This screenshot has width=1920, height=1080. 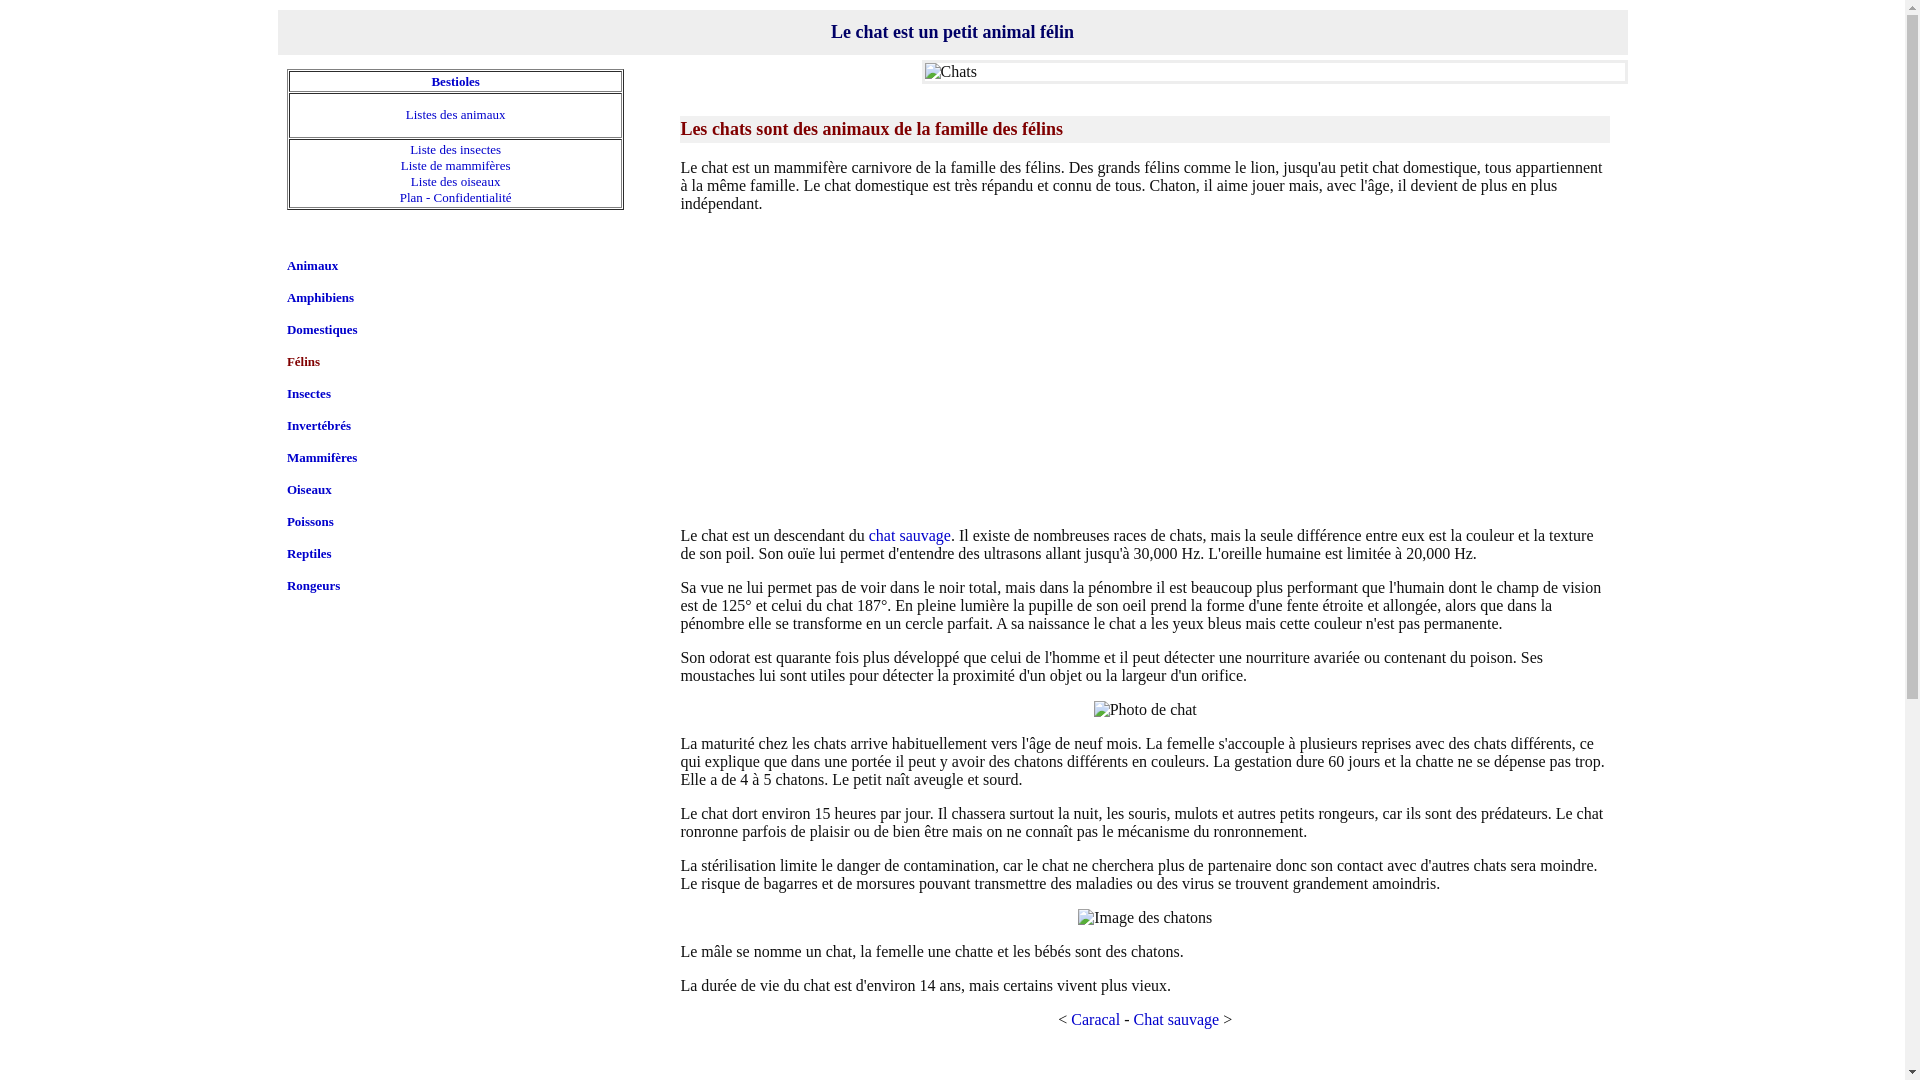 I want to click on Amphibiens, so click(x=320, y=298).